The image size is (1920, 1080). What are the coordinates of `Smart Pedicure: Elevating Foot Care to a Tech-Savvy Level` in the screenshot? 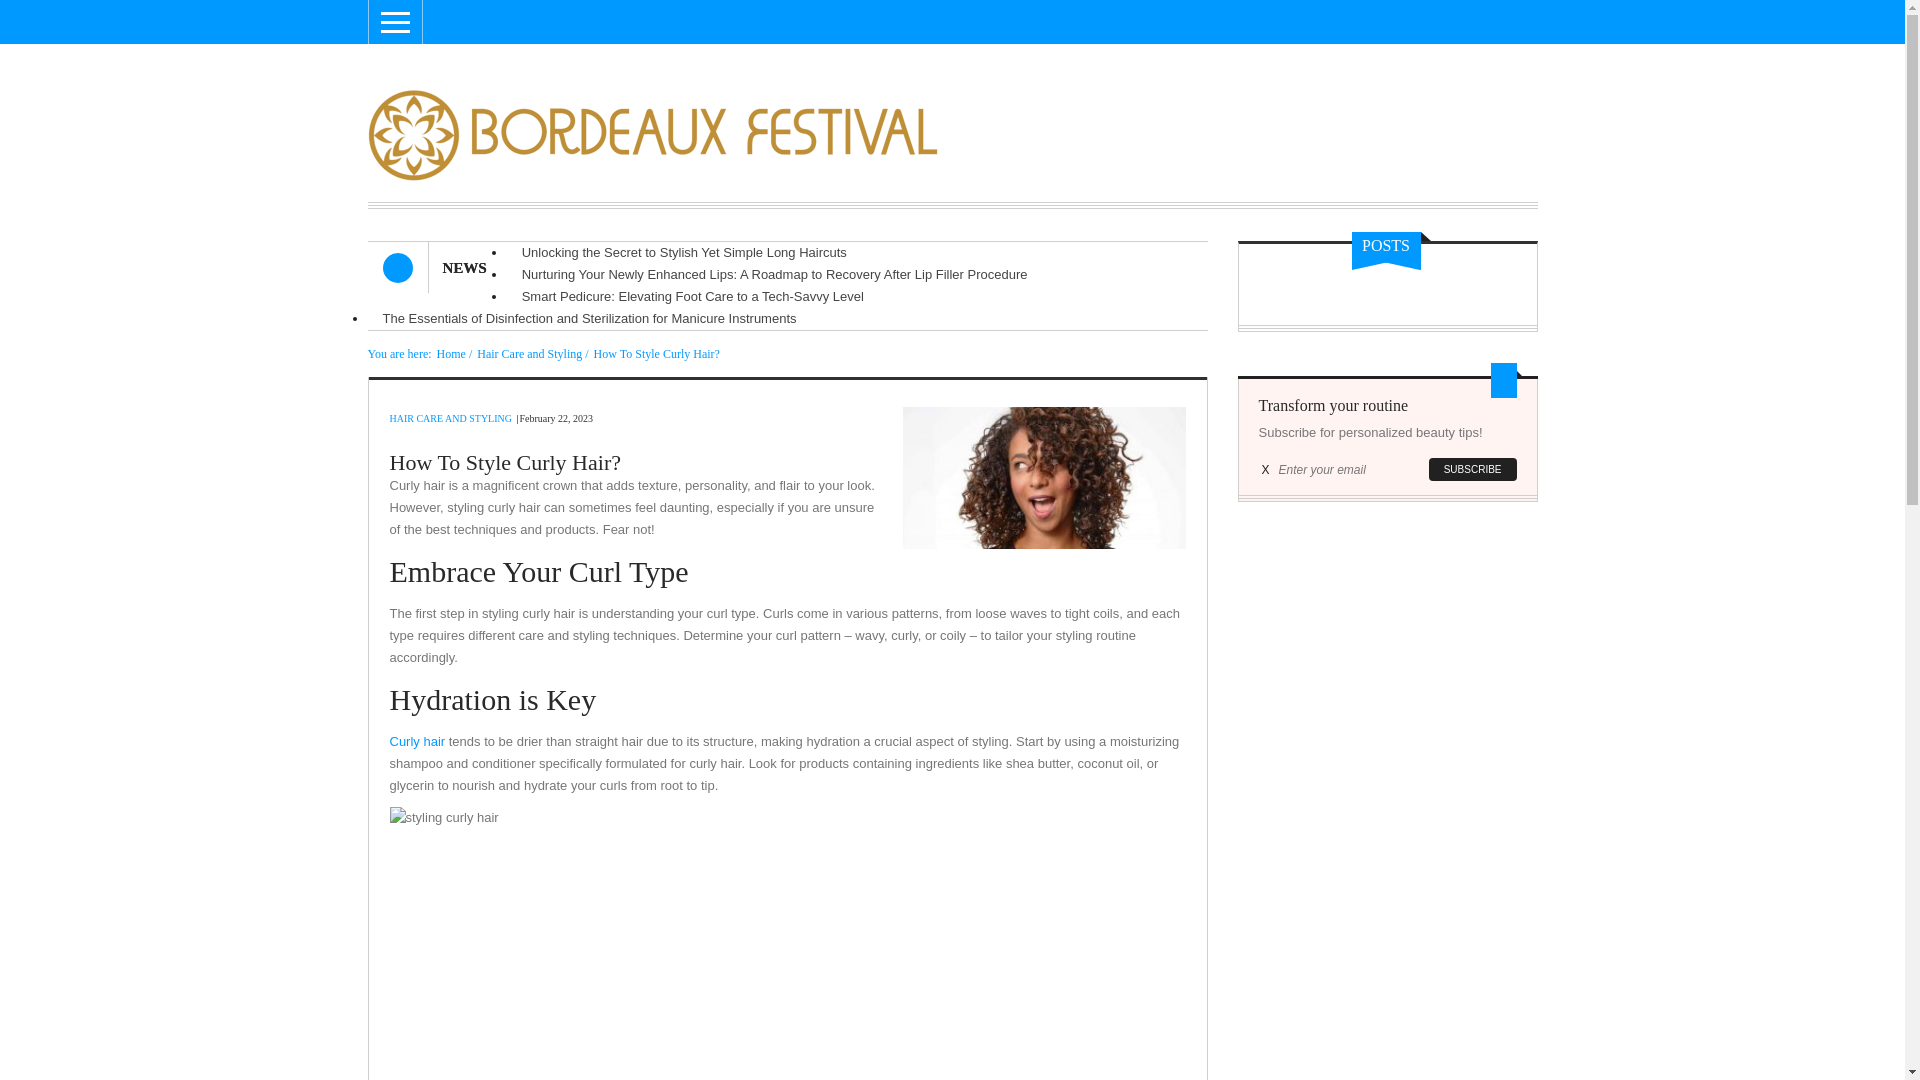 It's located at (693, 296).